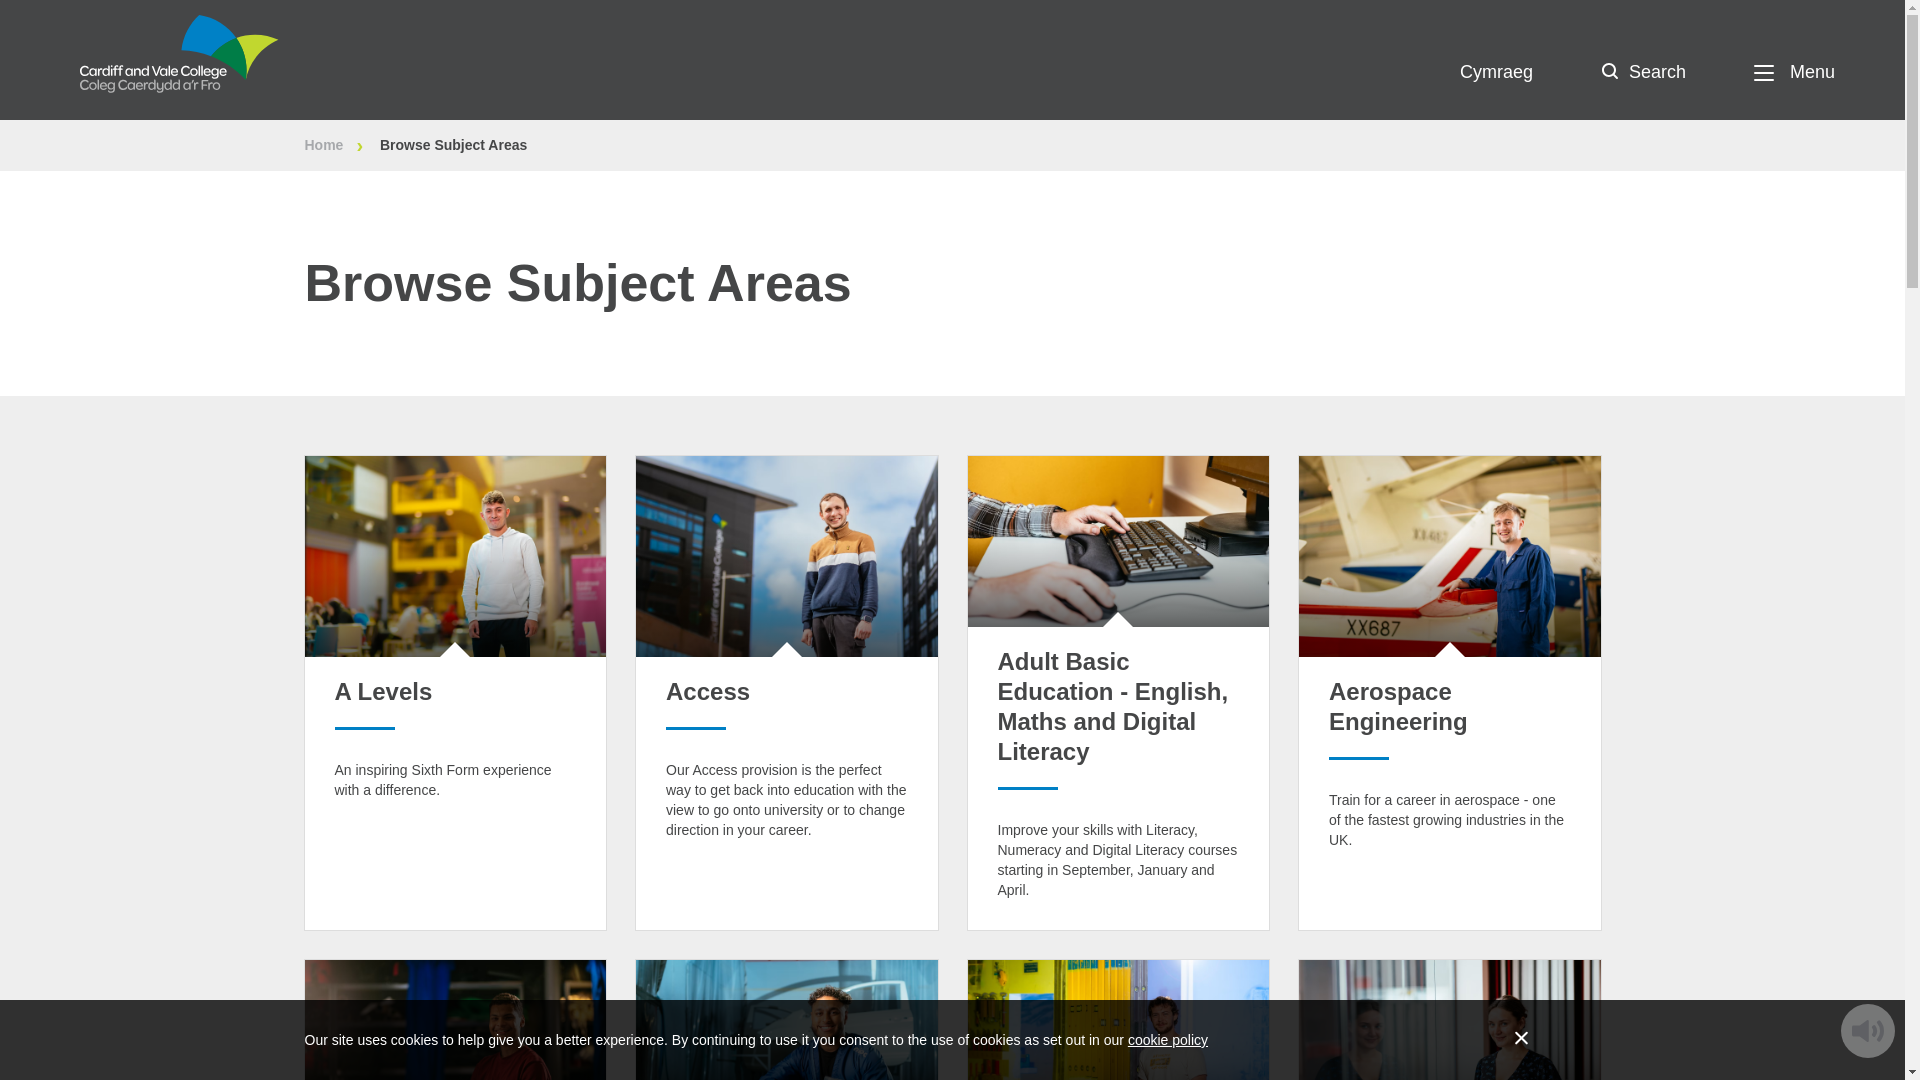  What do you see at coordinates (708, 692) in the screenshot?
I see `Access` at bounding box center [708, 692].